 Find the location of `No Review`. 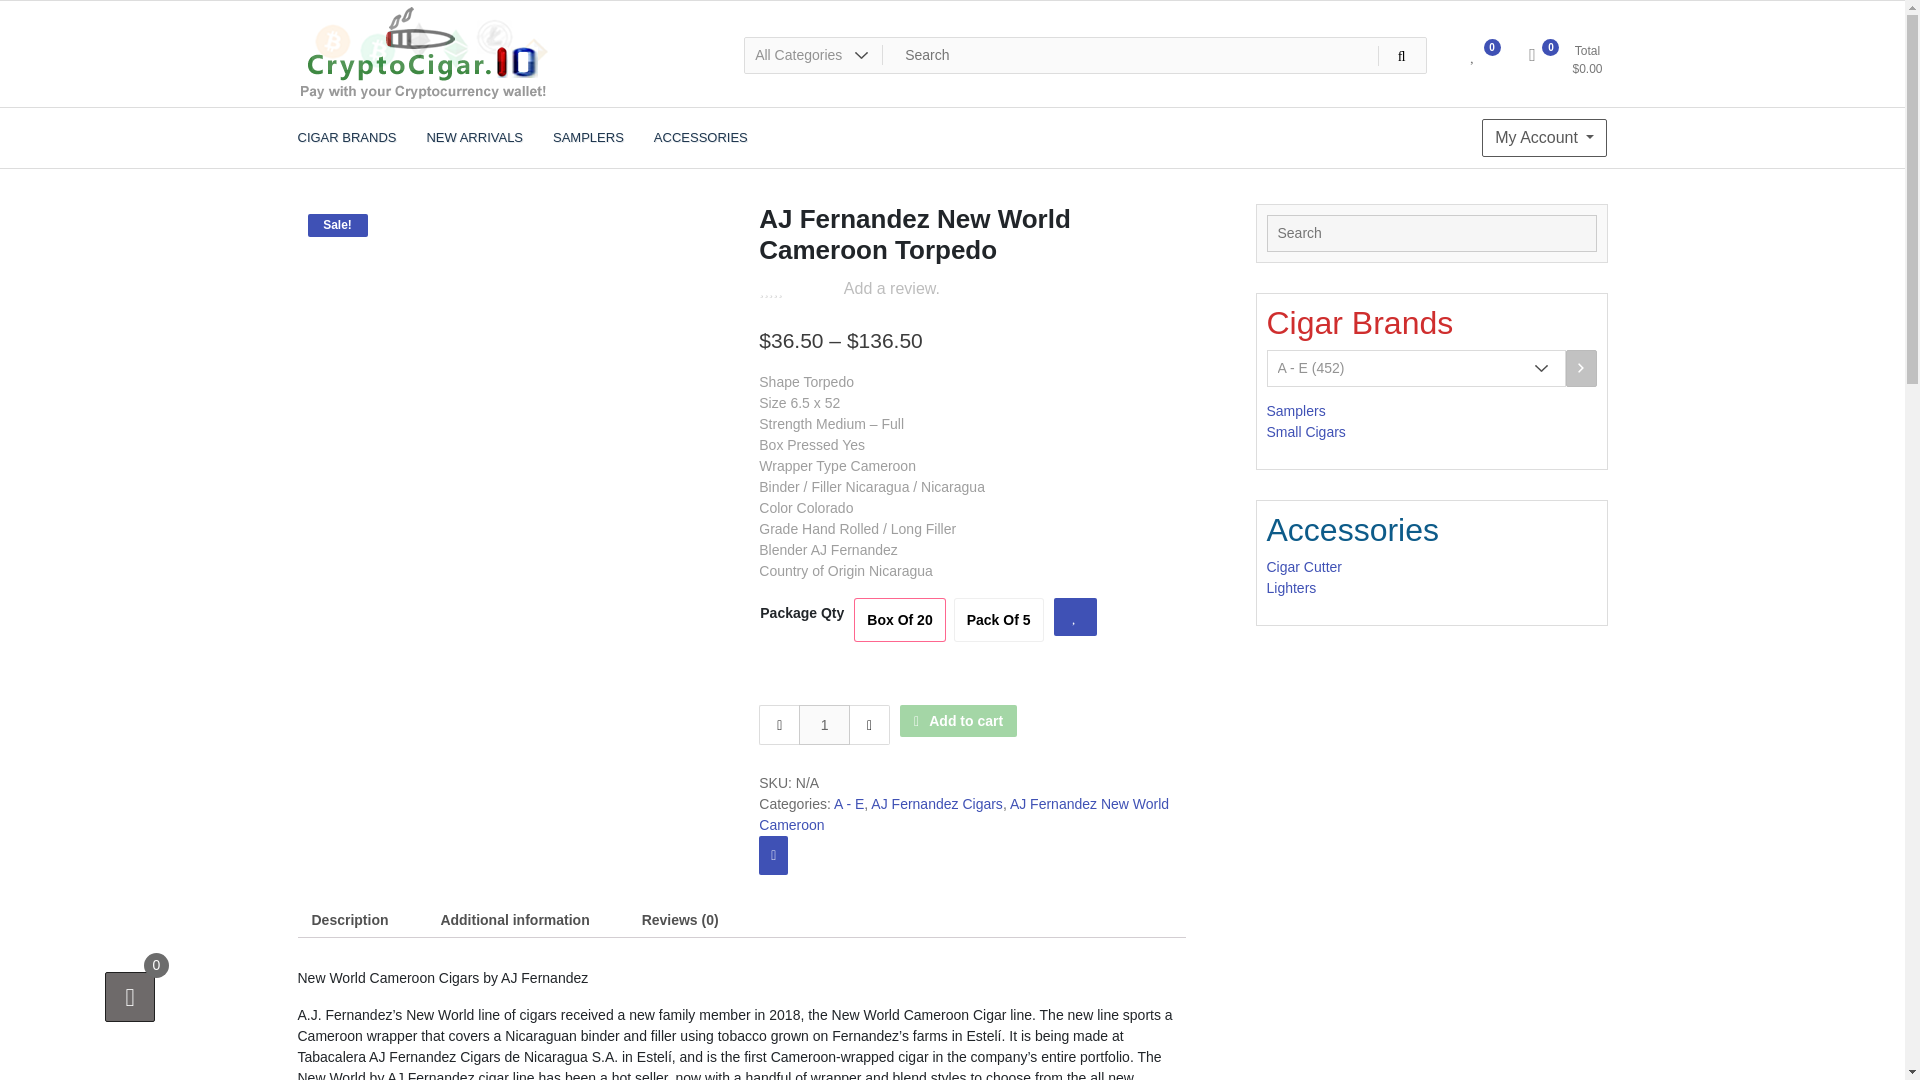

No Review is located at coordinates (796, 291).